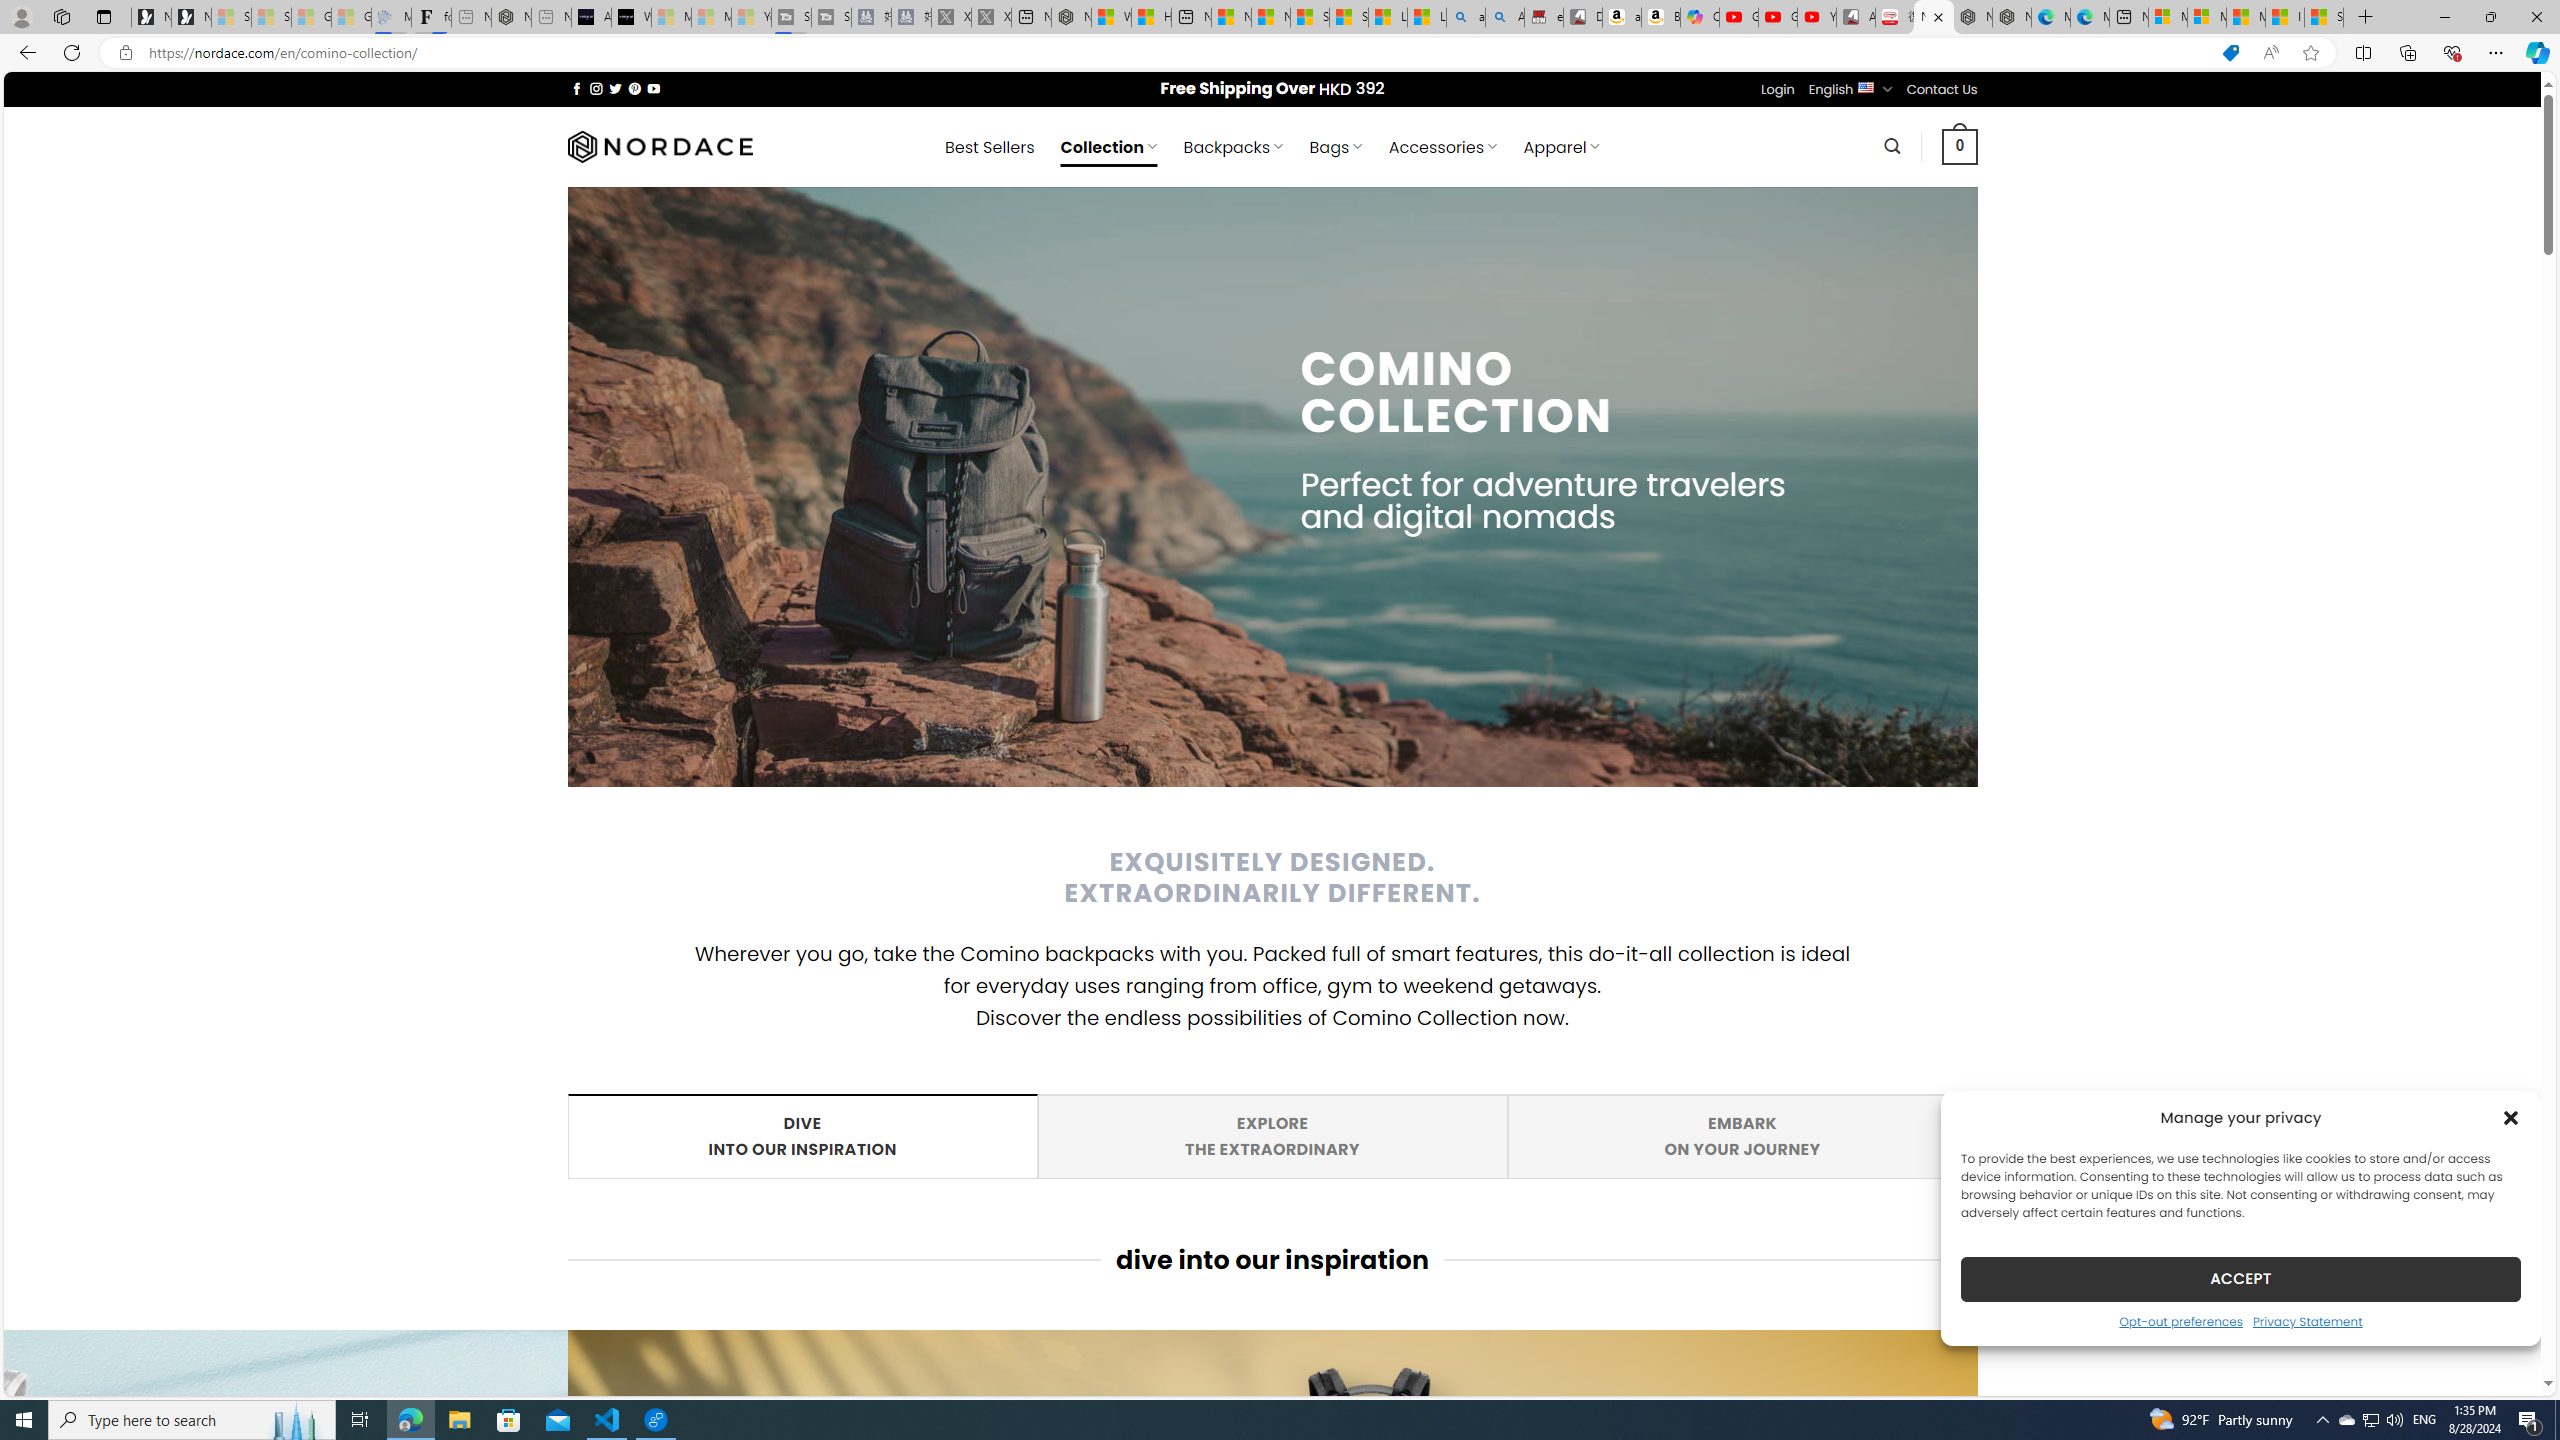  Describe the element at coordinates (1778, 89) in the screenshot. I see `Login` at that location.